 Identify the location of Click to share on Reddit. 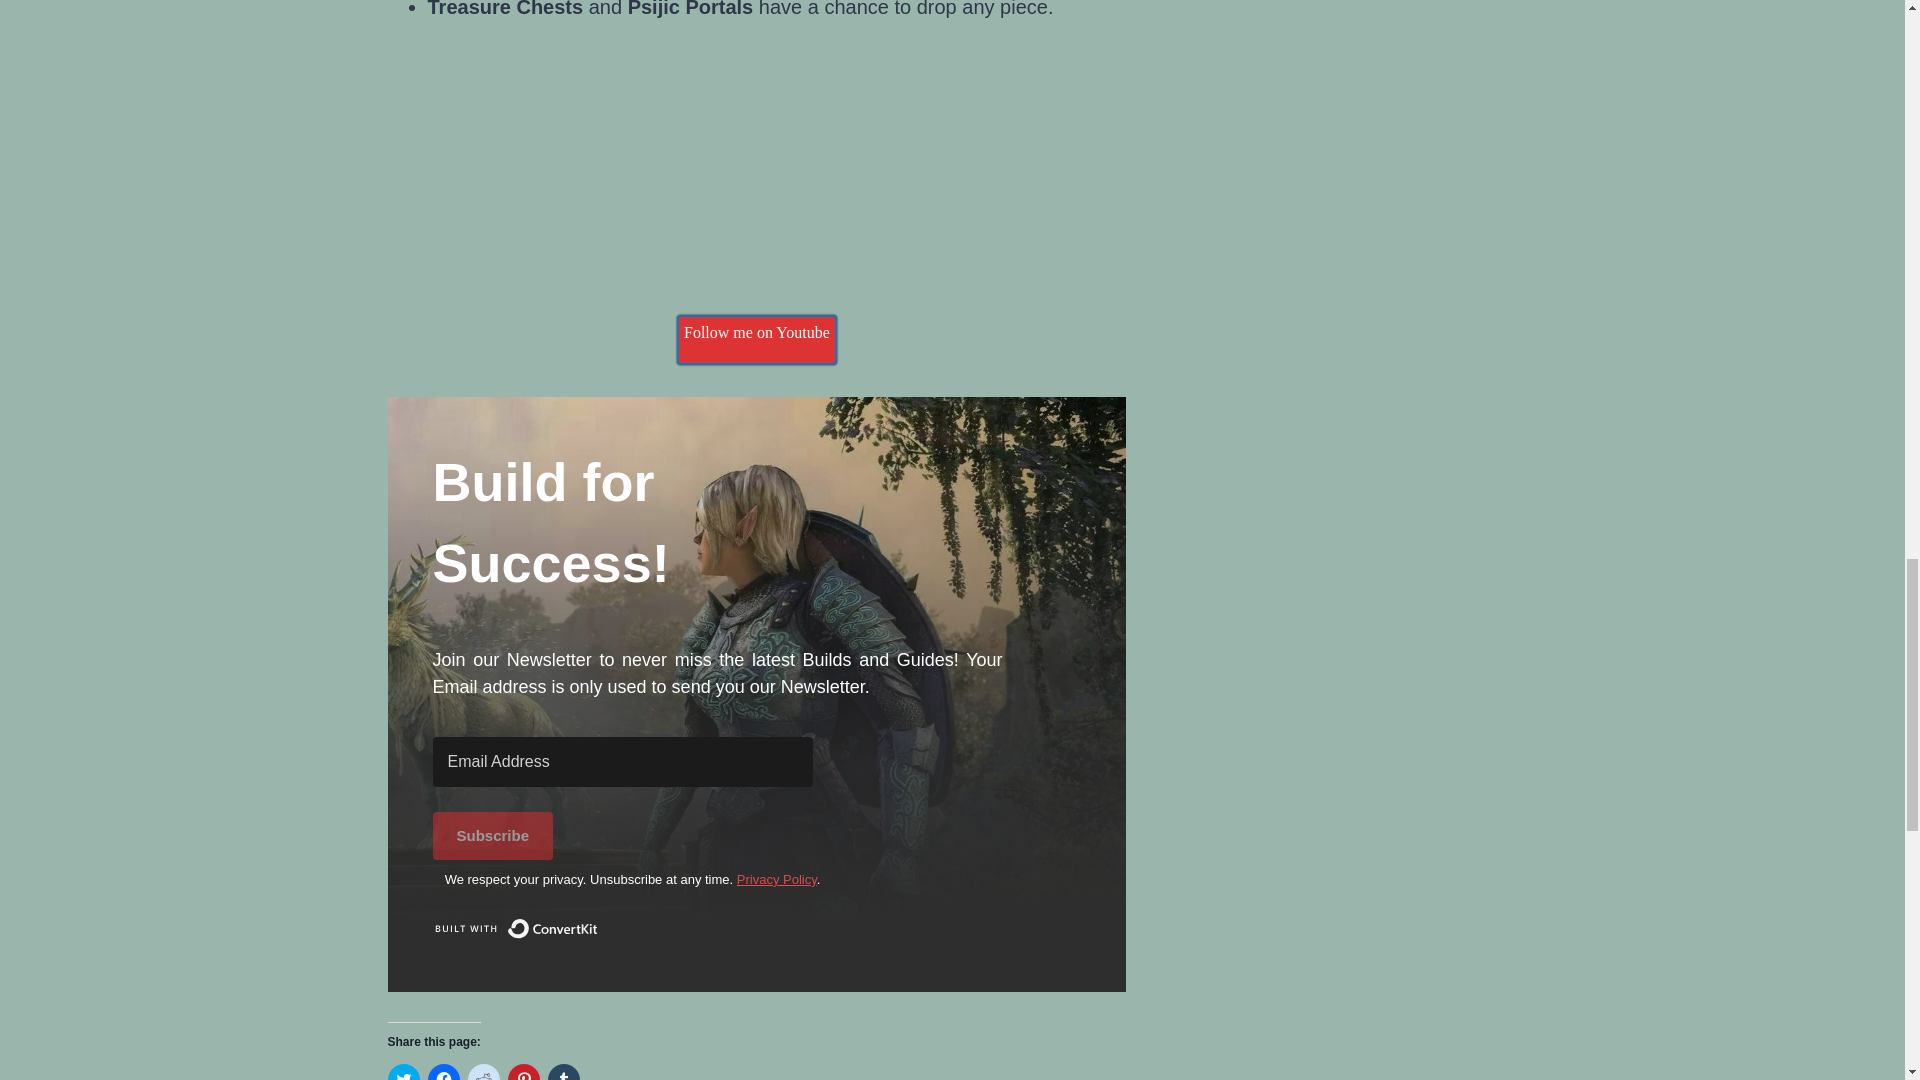
(484, 1072).